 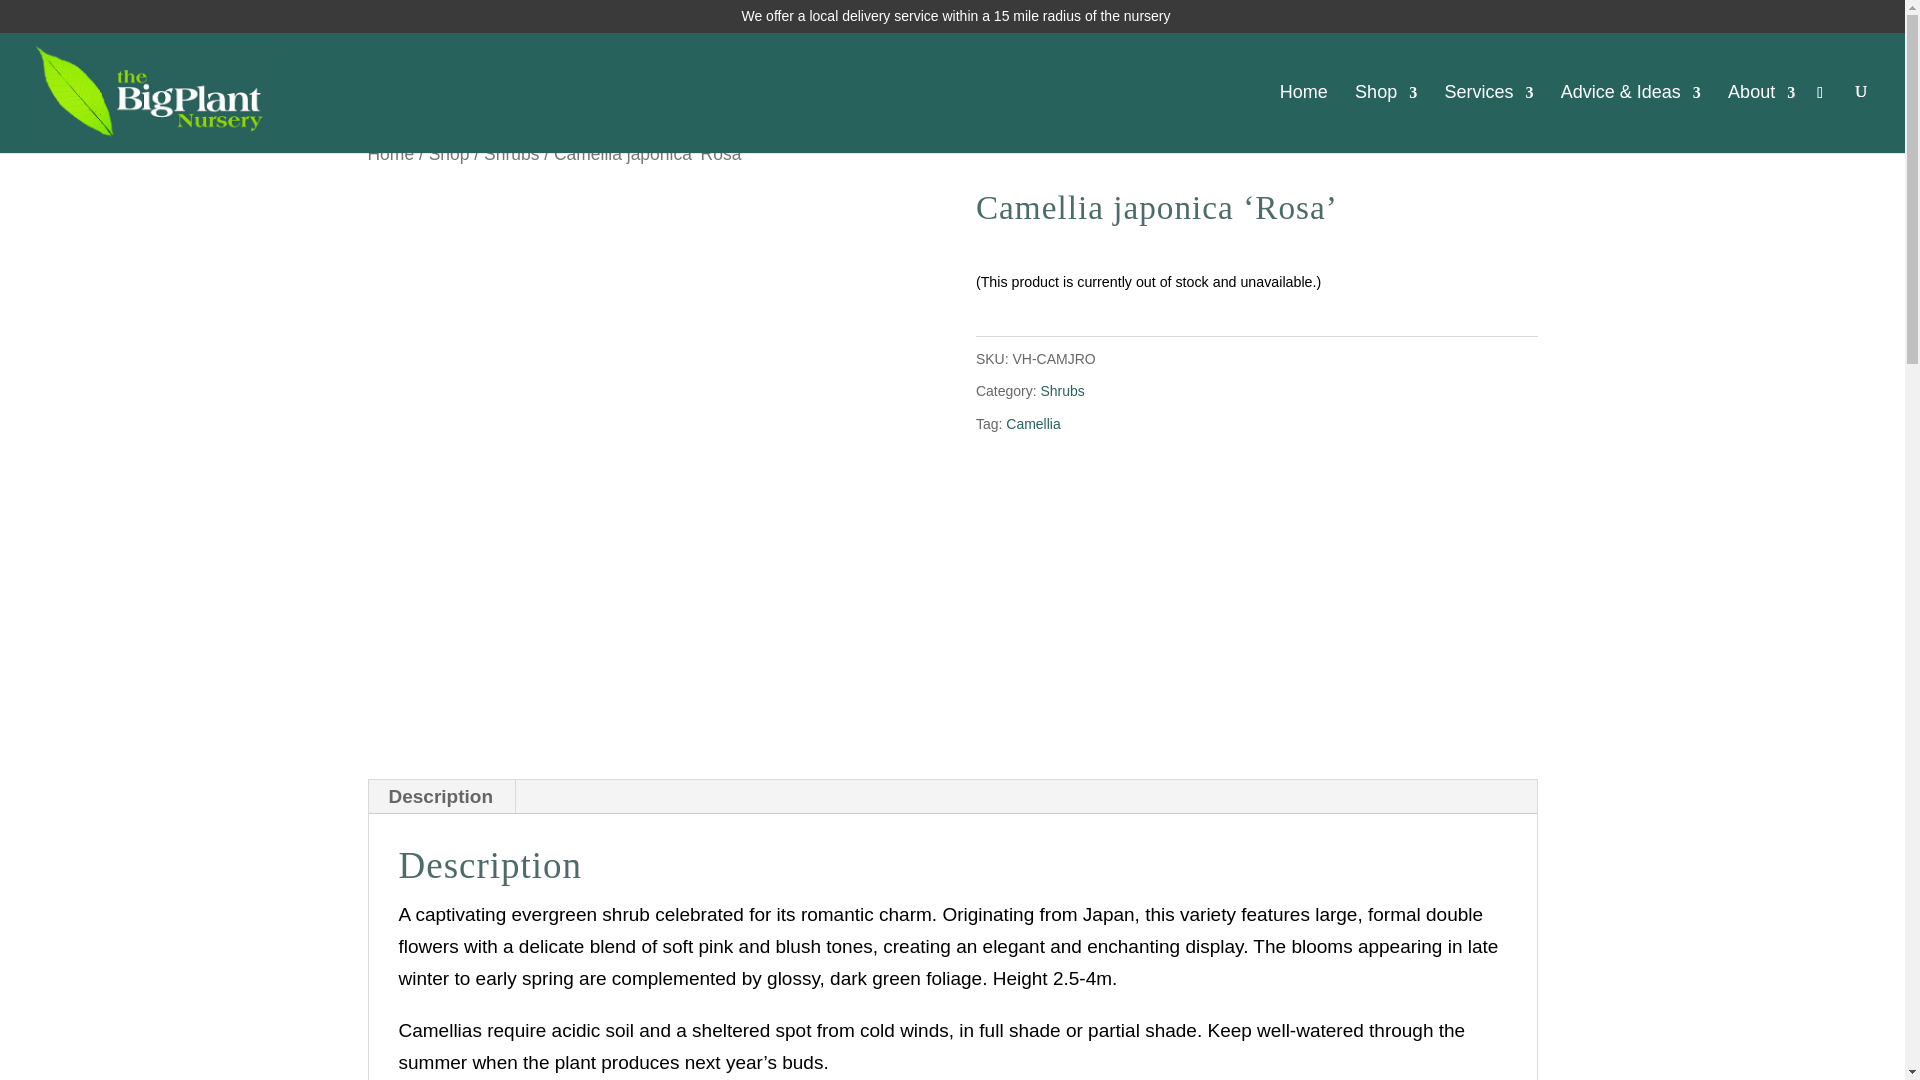 I want to click on Services, so click(x=1488, y=118).